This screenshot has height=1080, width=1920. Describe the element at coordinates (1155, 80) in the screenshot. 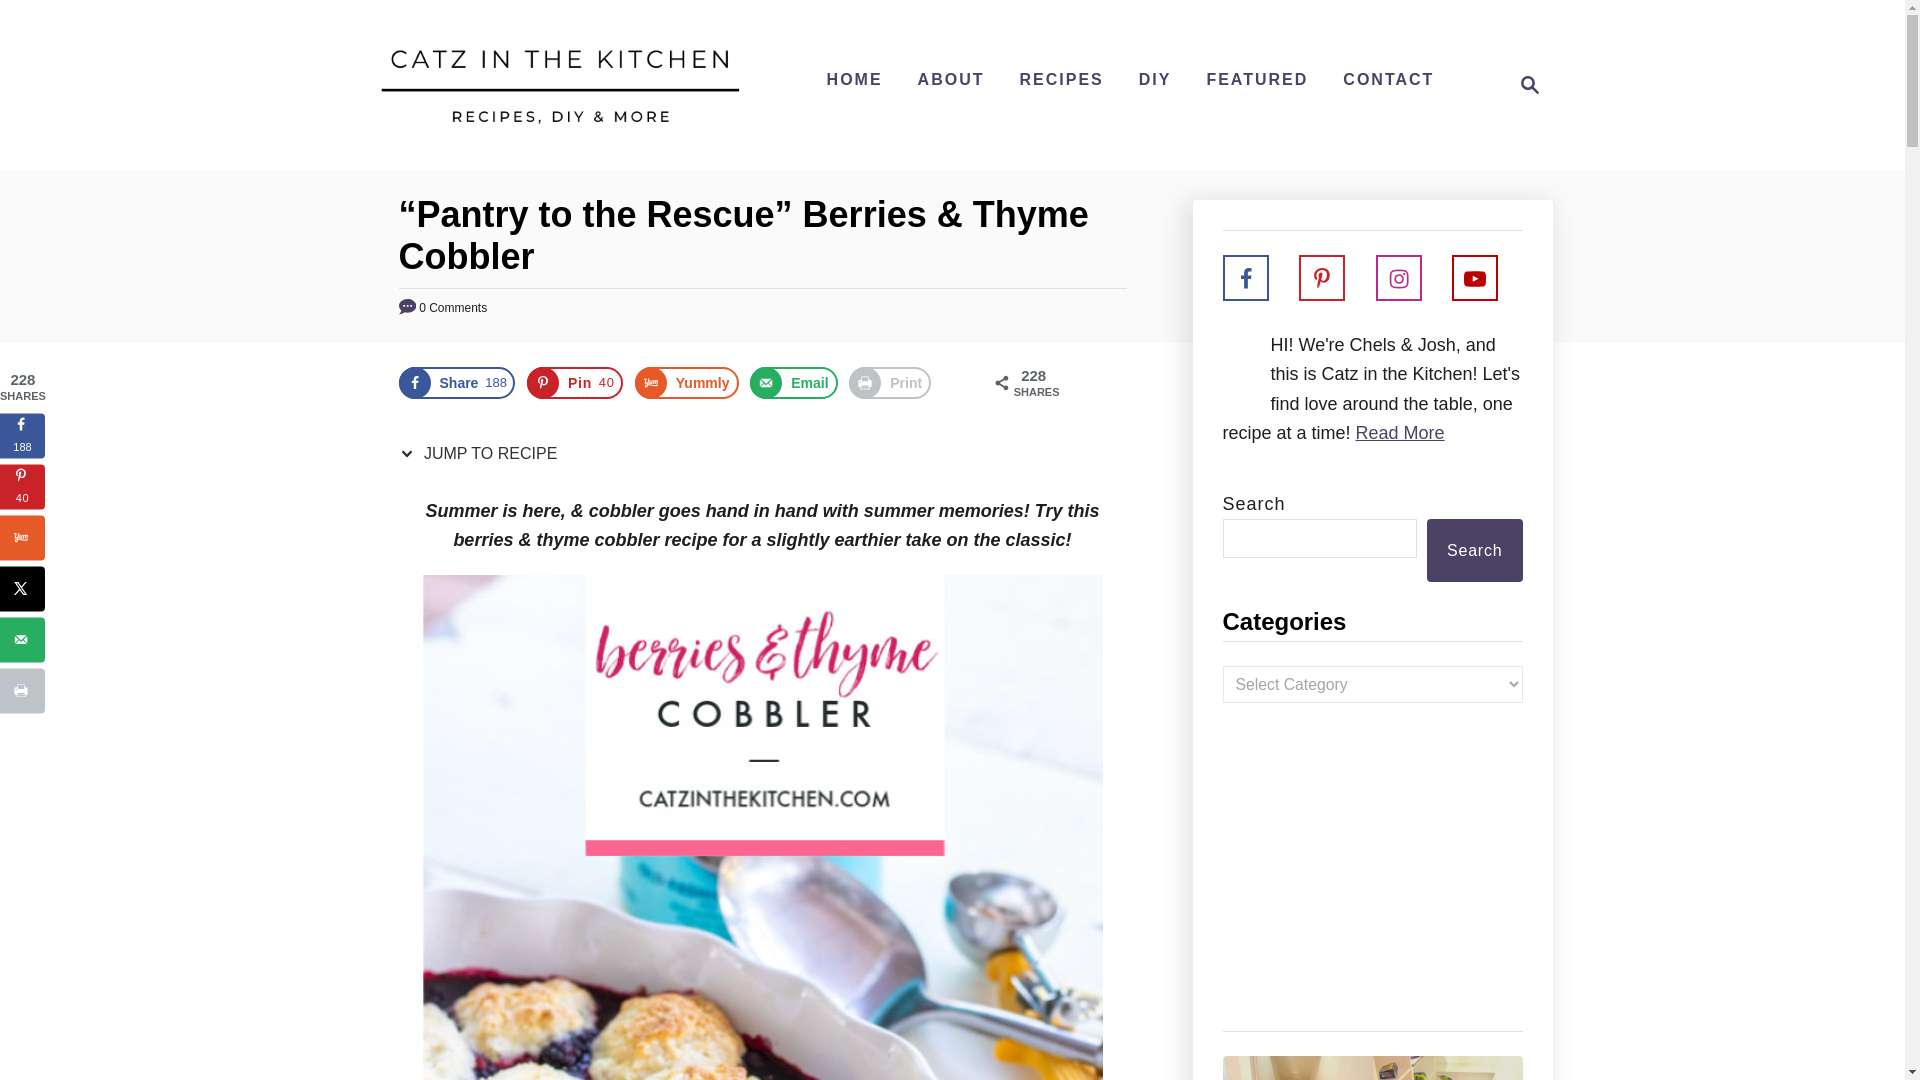

I see `Print` at that location.